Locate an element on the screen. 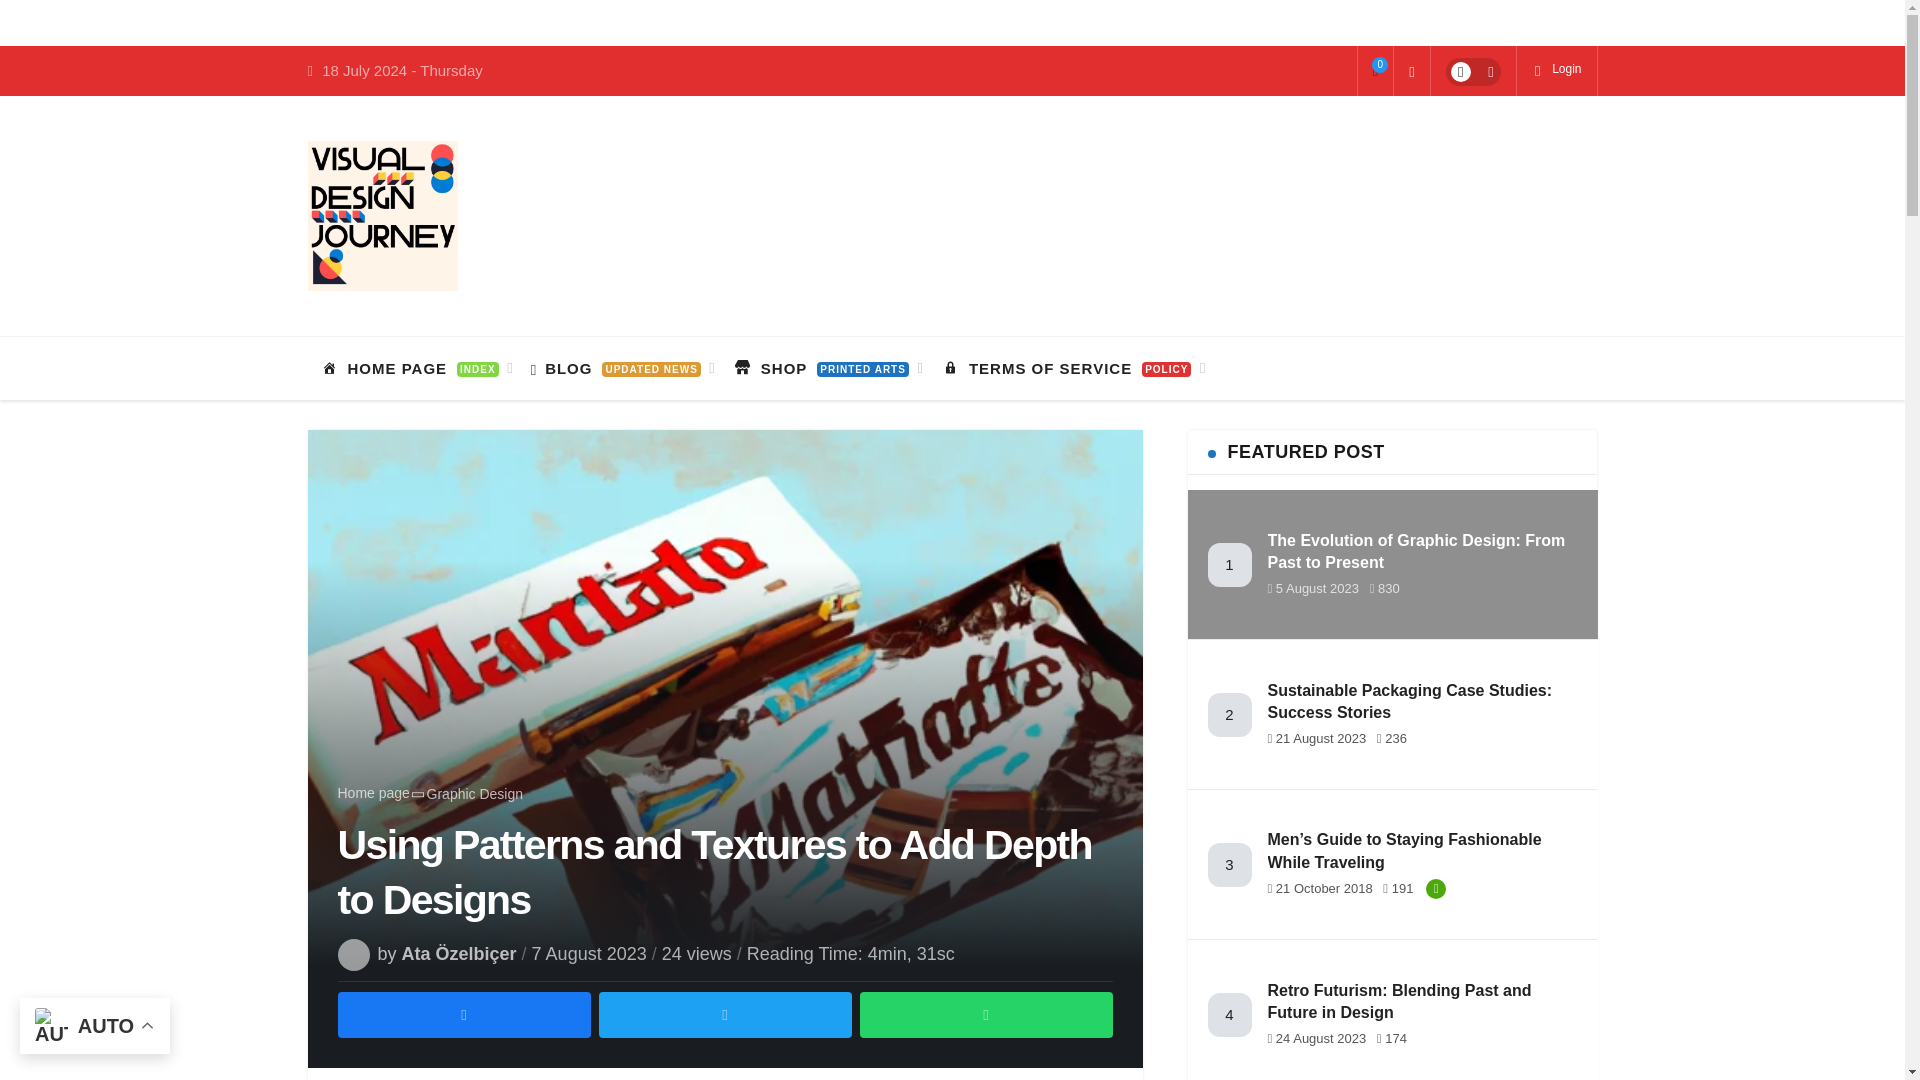  Login is located at coordinates (1556, 71).